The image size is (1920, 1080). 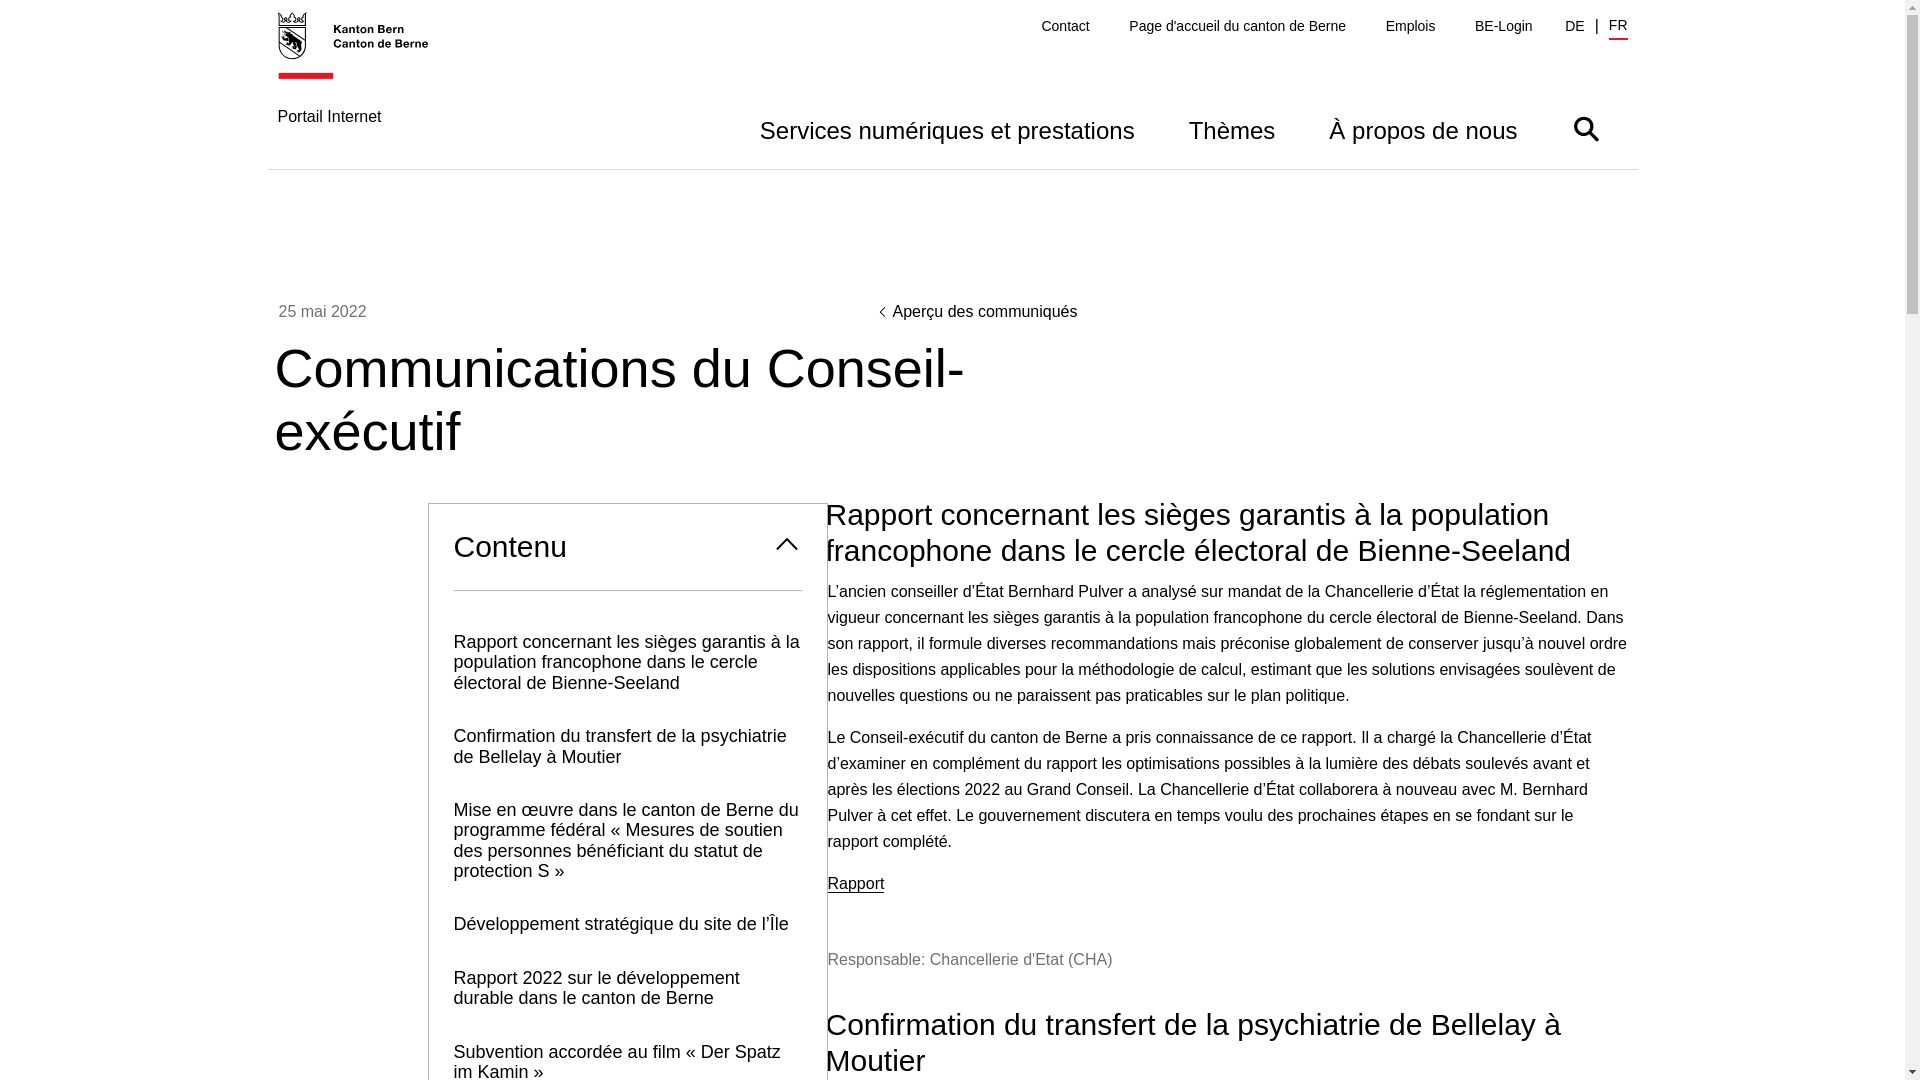 What do you see at coordinates (856, 884) in the screenshot?
I see `Rapport` at bounding box center [856, 884].